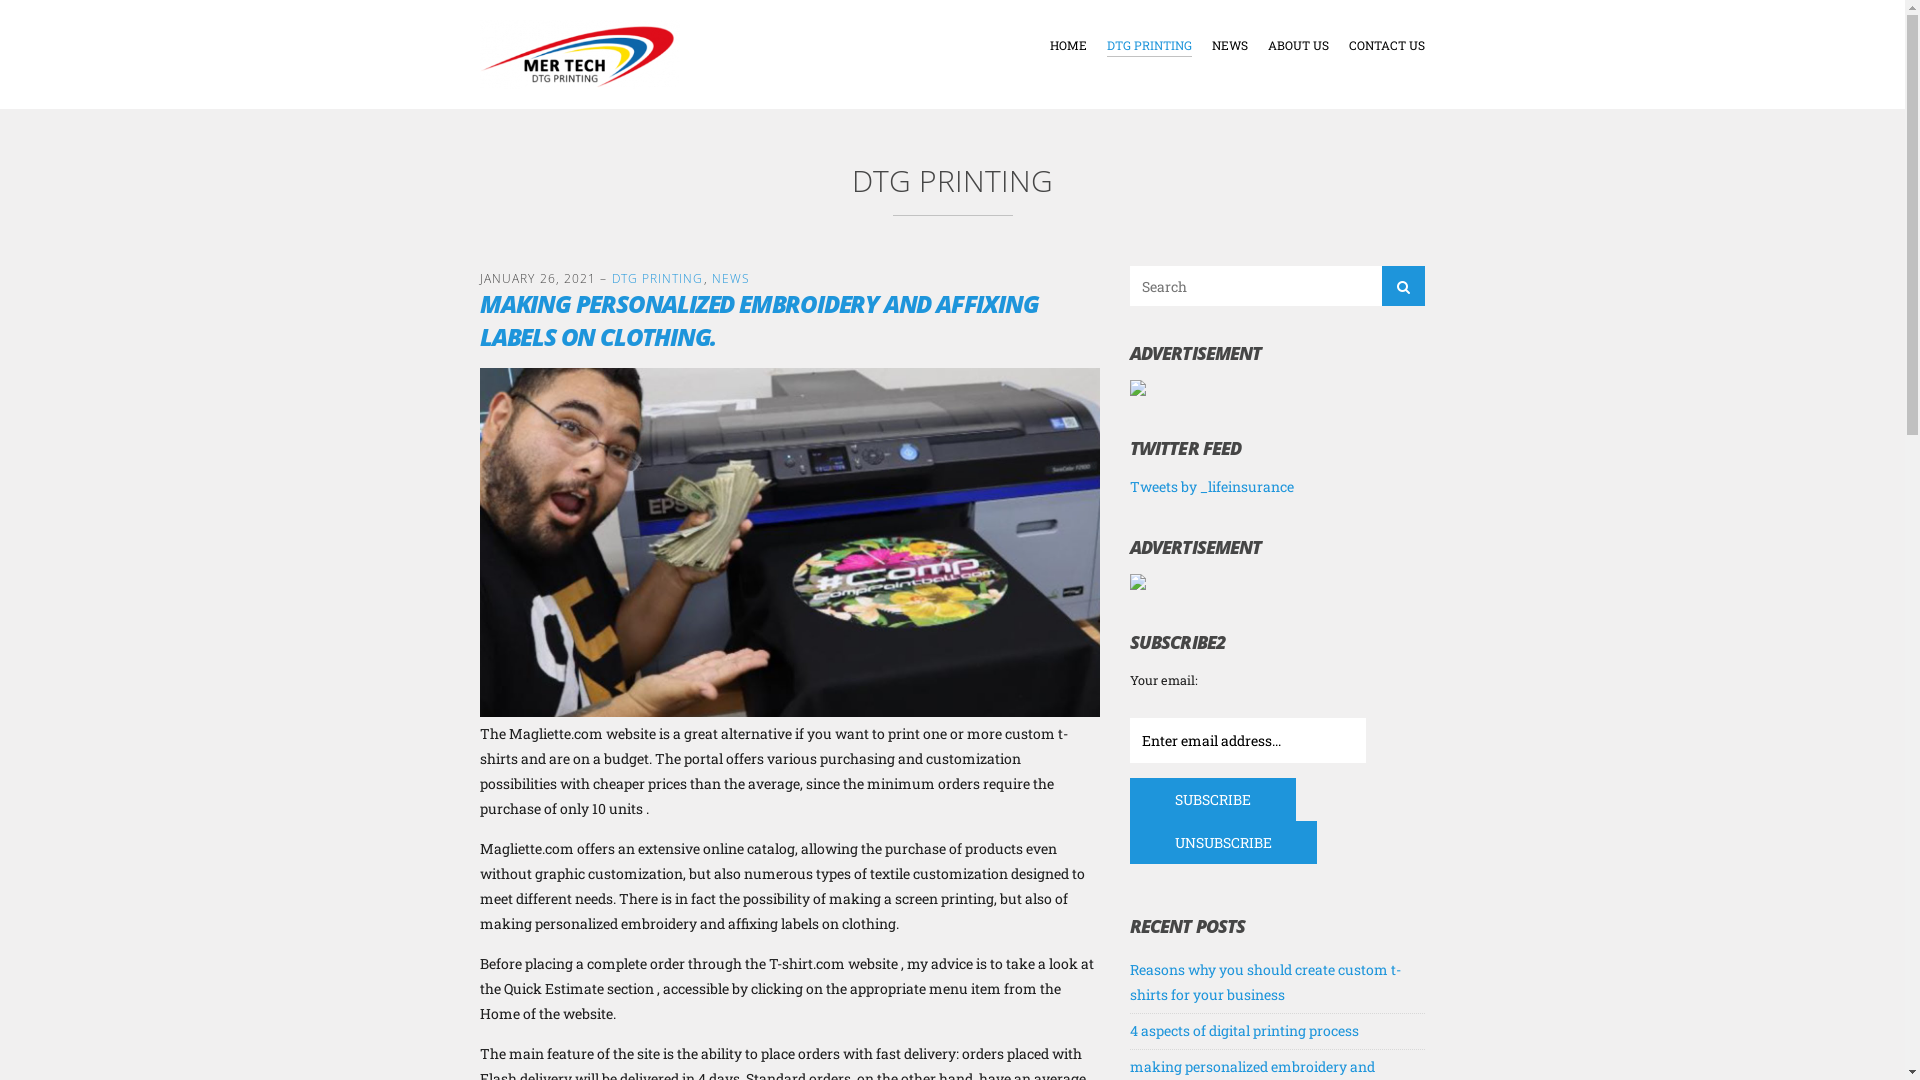 The width and height of the screenshot is (1920, 1080). I want to click on Unsubscribe, so click(1224, 842).